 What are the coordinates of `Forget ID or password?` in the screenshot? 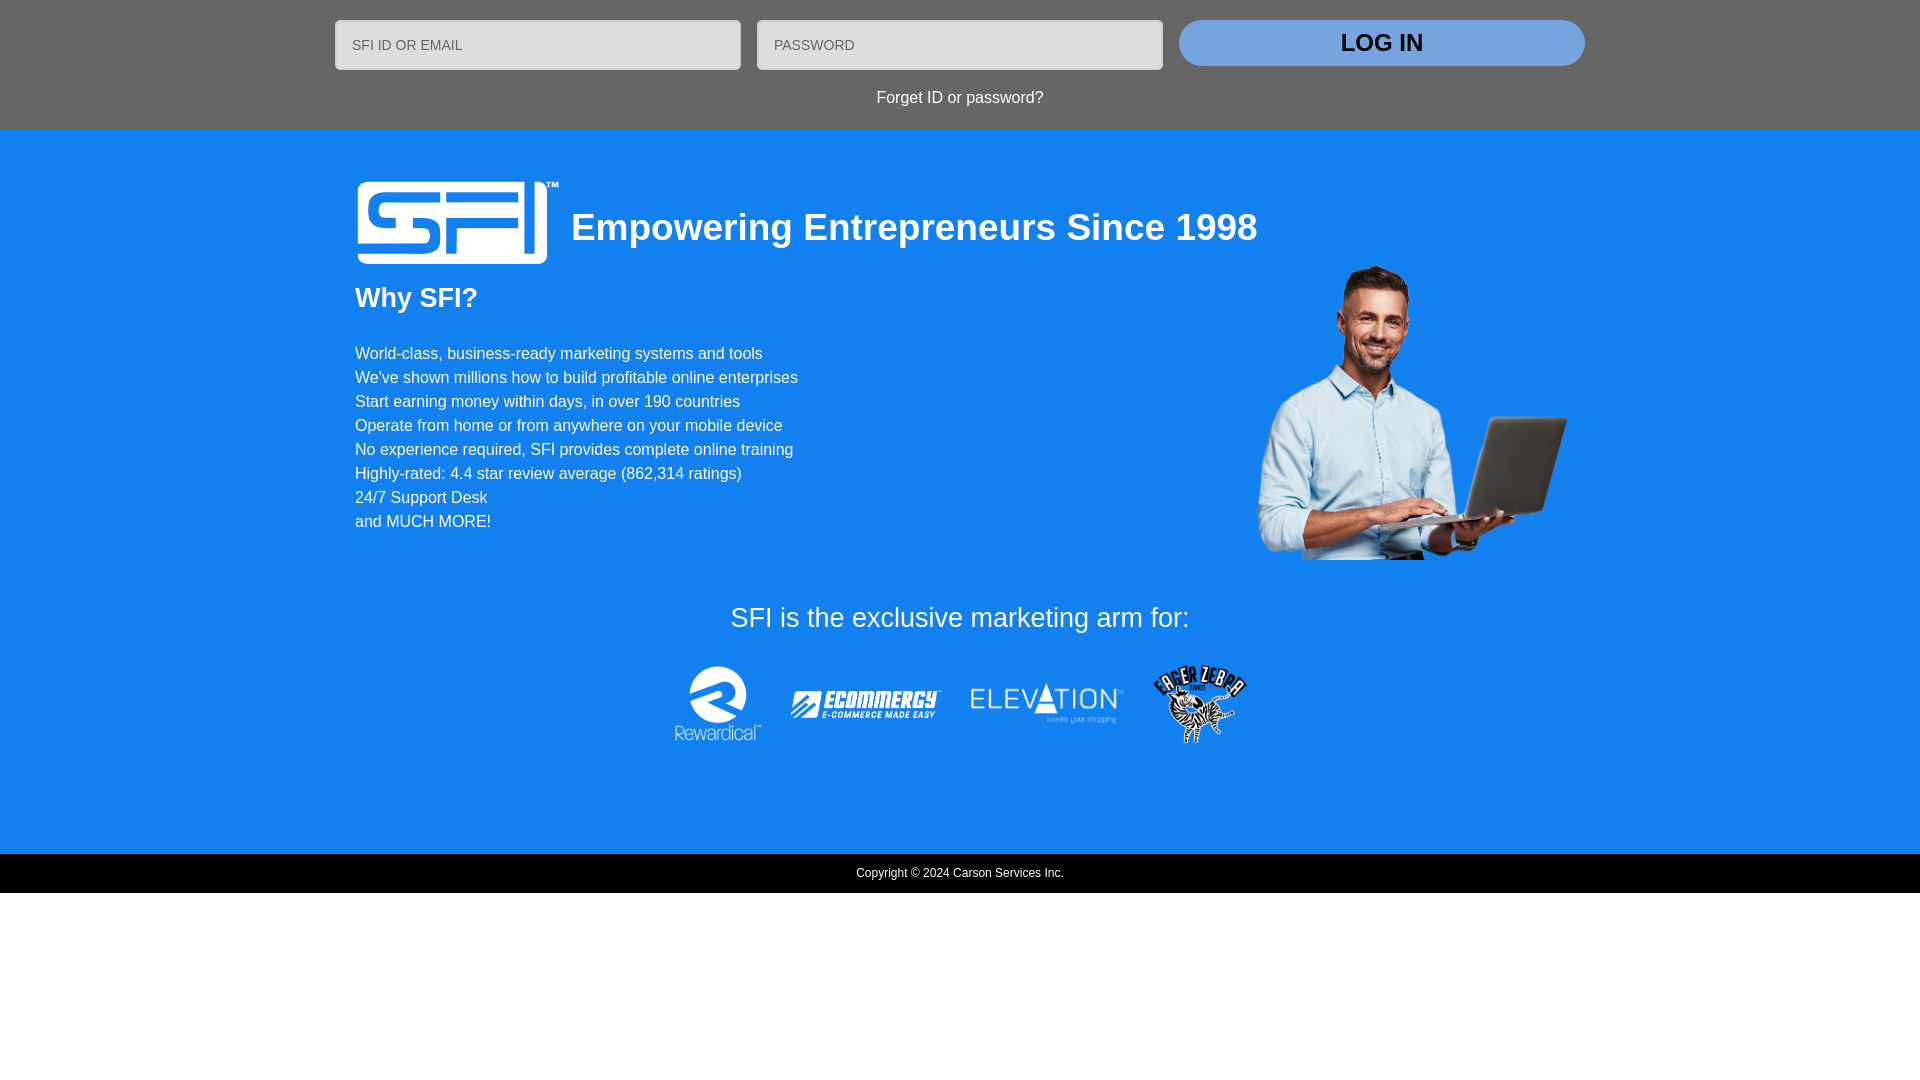 It's located at (958, 96).